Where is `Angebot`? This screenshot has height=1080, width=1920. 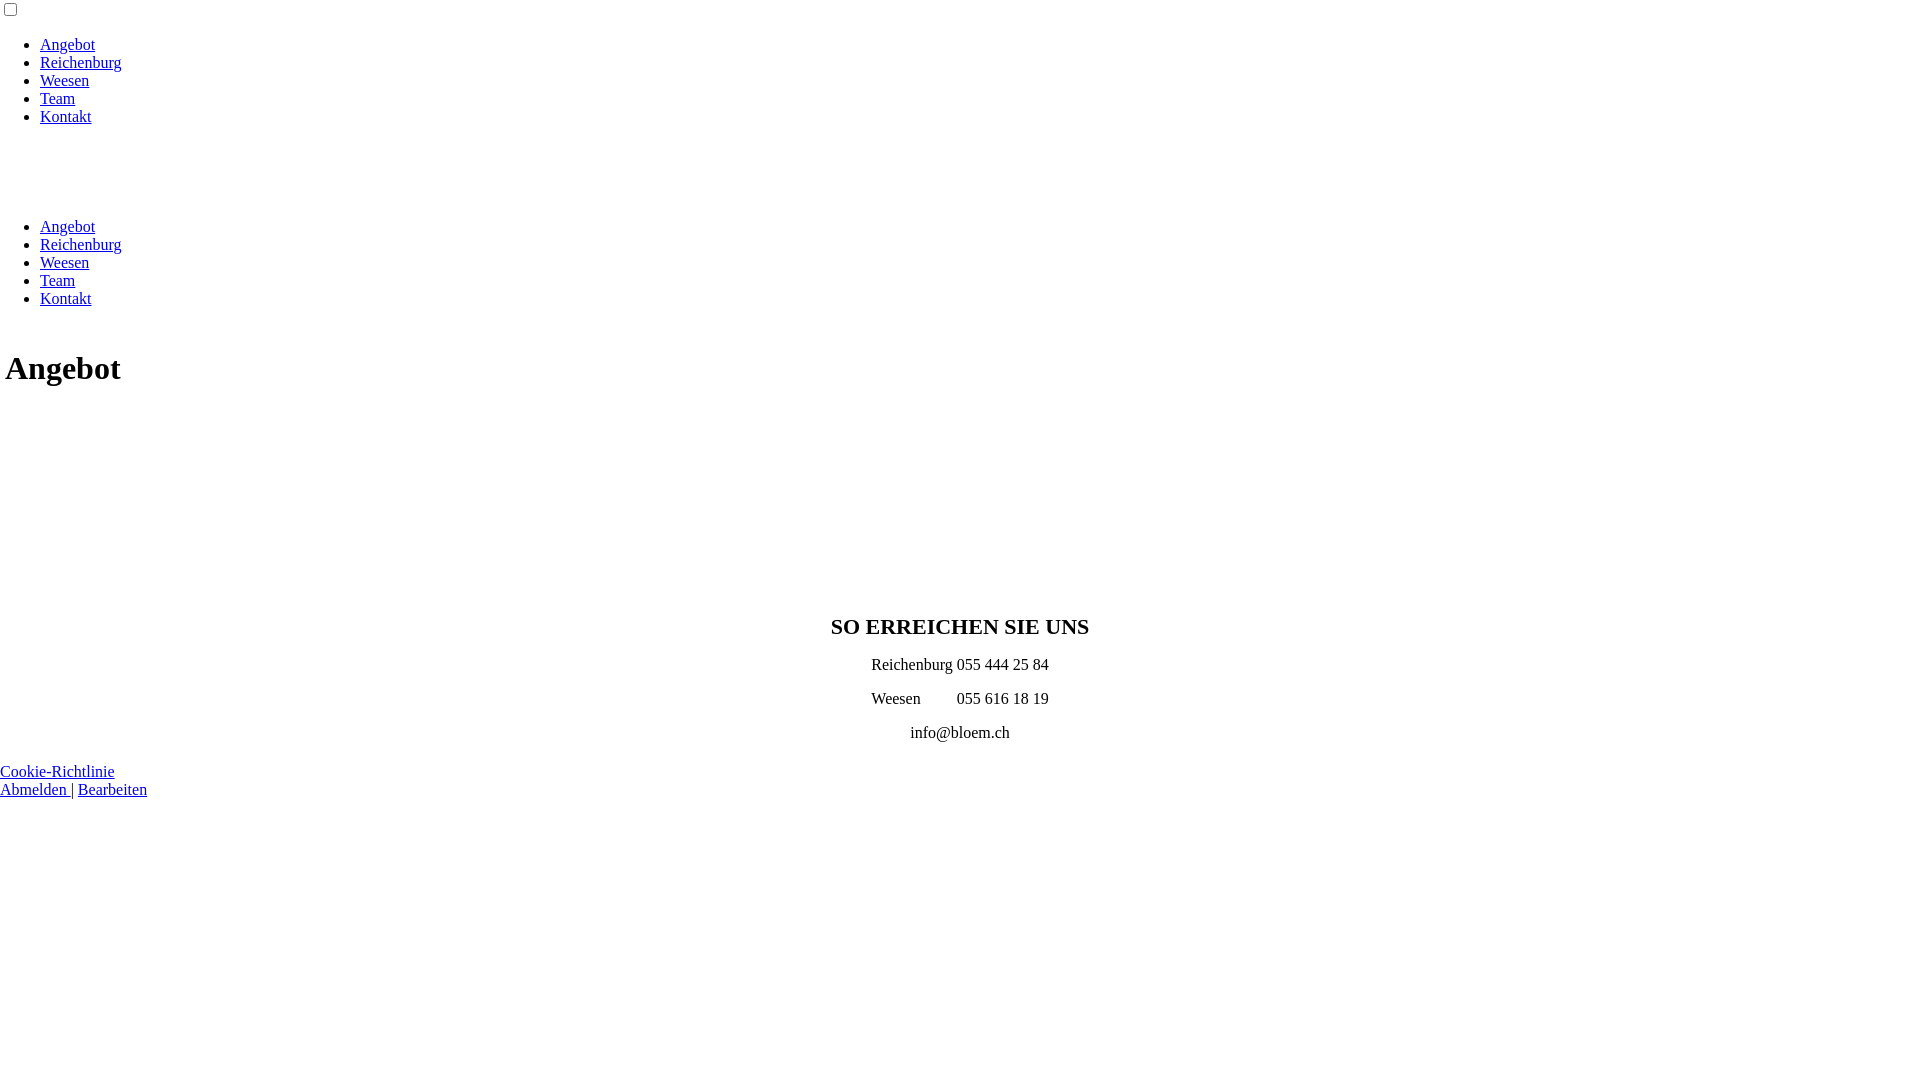
Angebot is located at coordinates (68, 226).